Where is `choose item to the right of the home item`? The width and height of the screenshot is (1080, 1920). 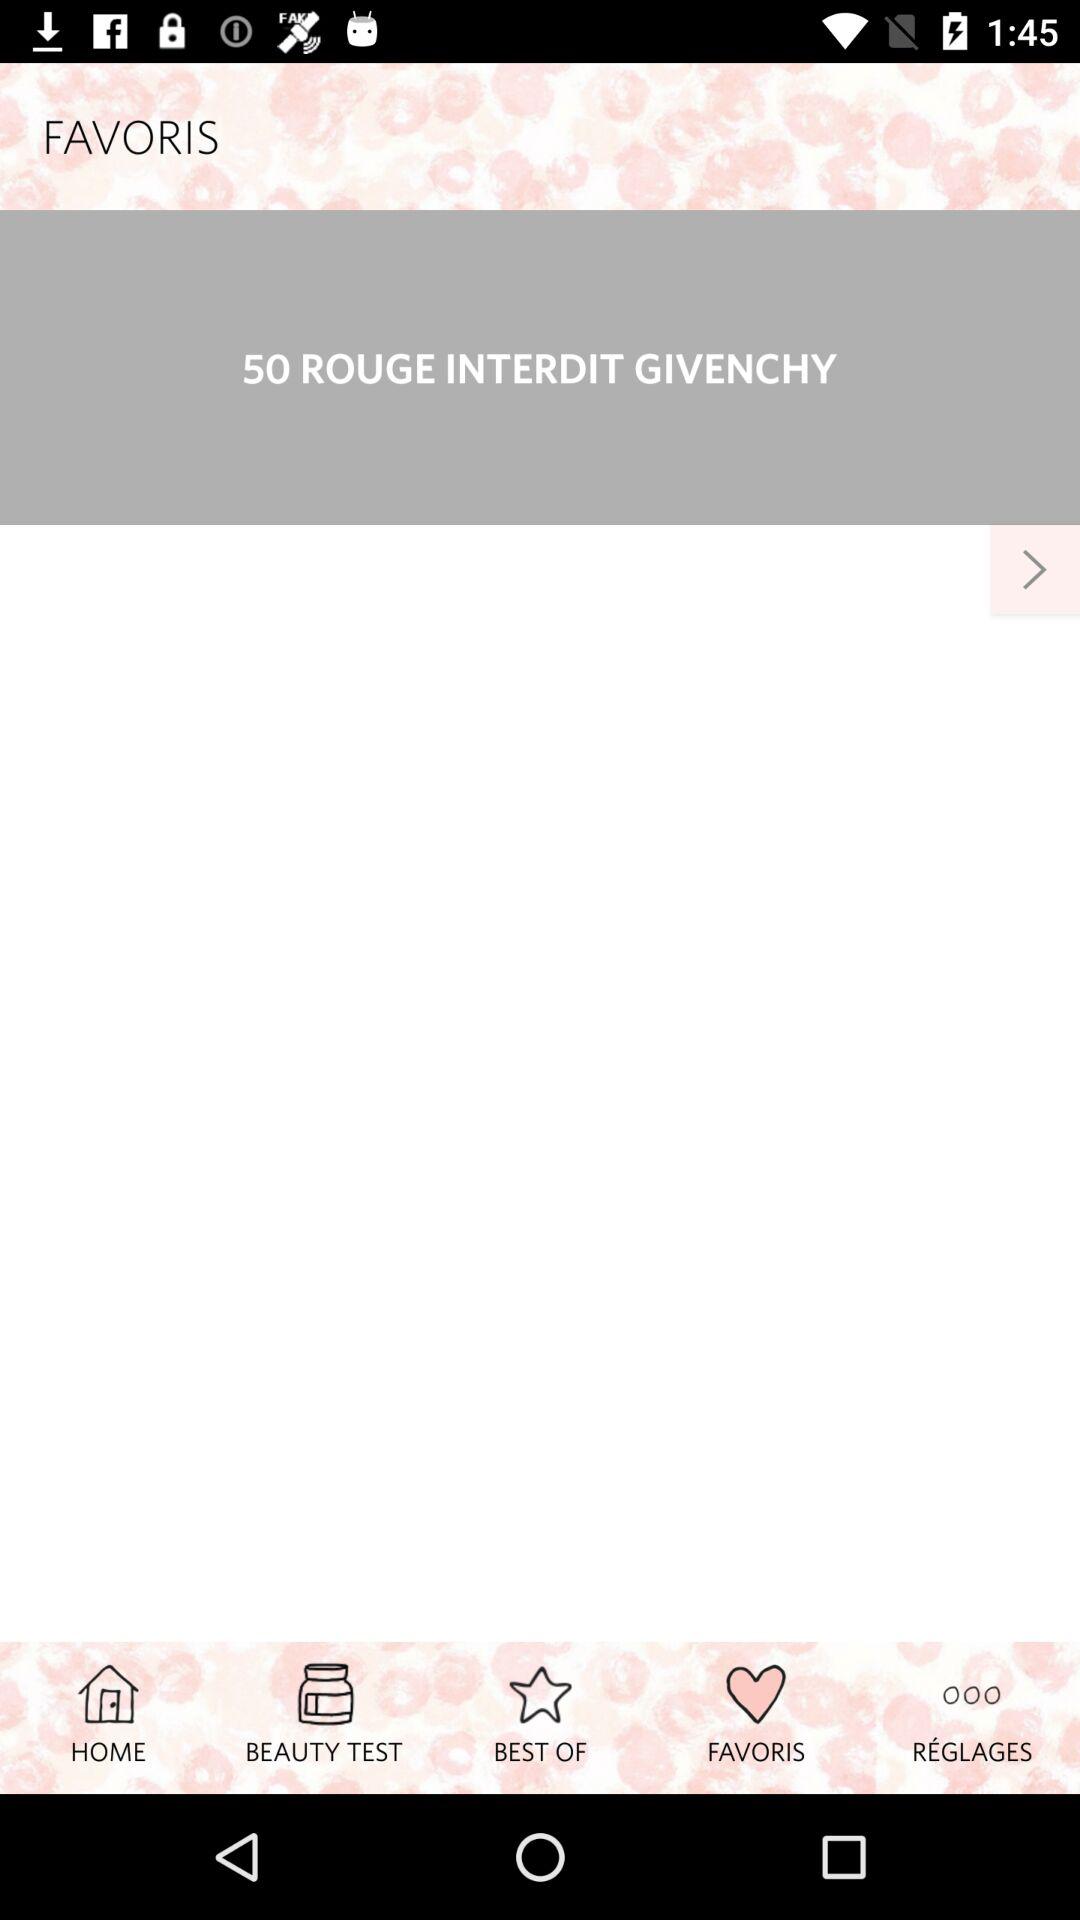
choose item to the right of the home item is located at coordinates (324, 1717).